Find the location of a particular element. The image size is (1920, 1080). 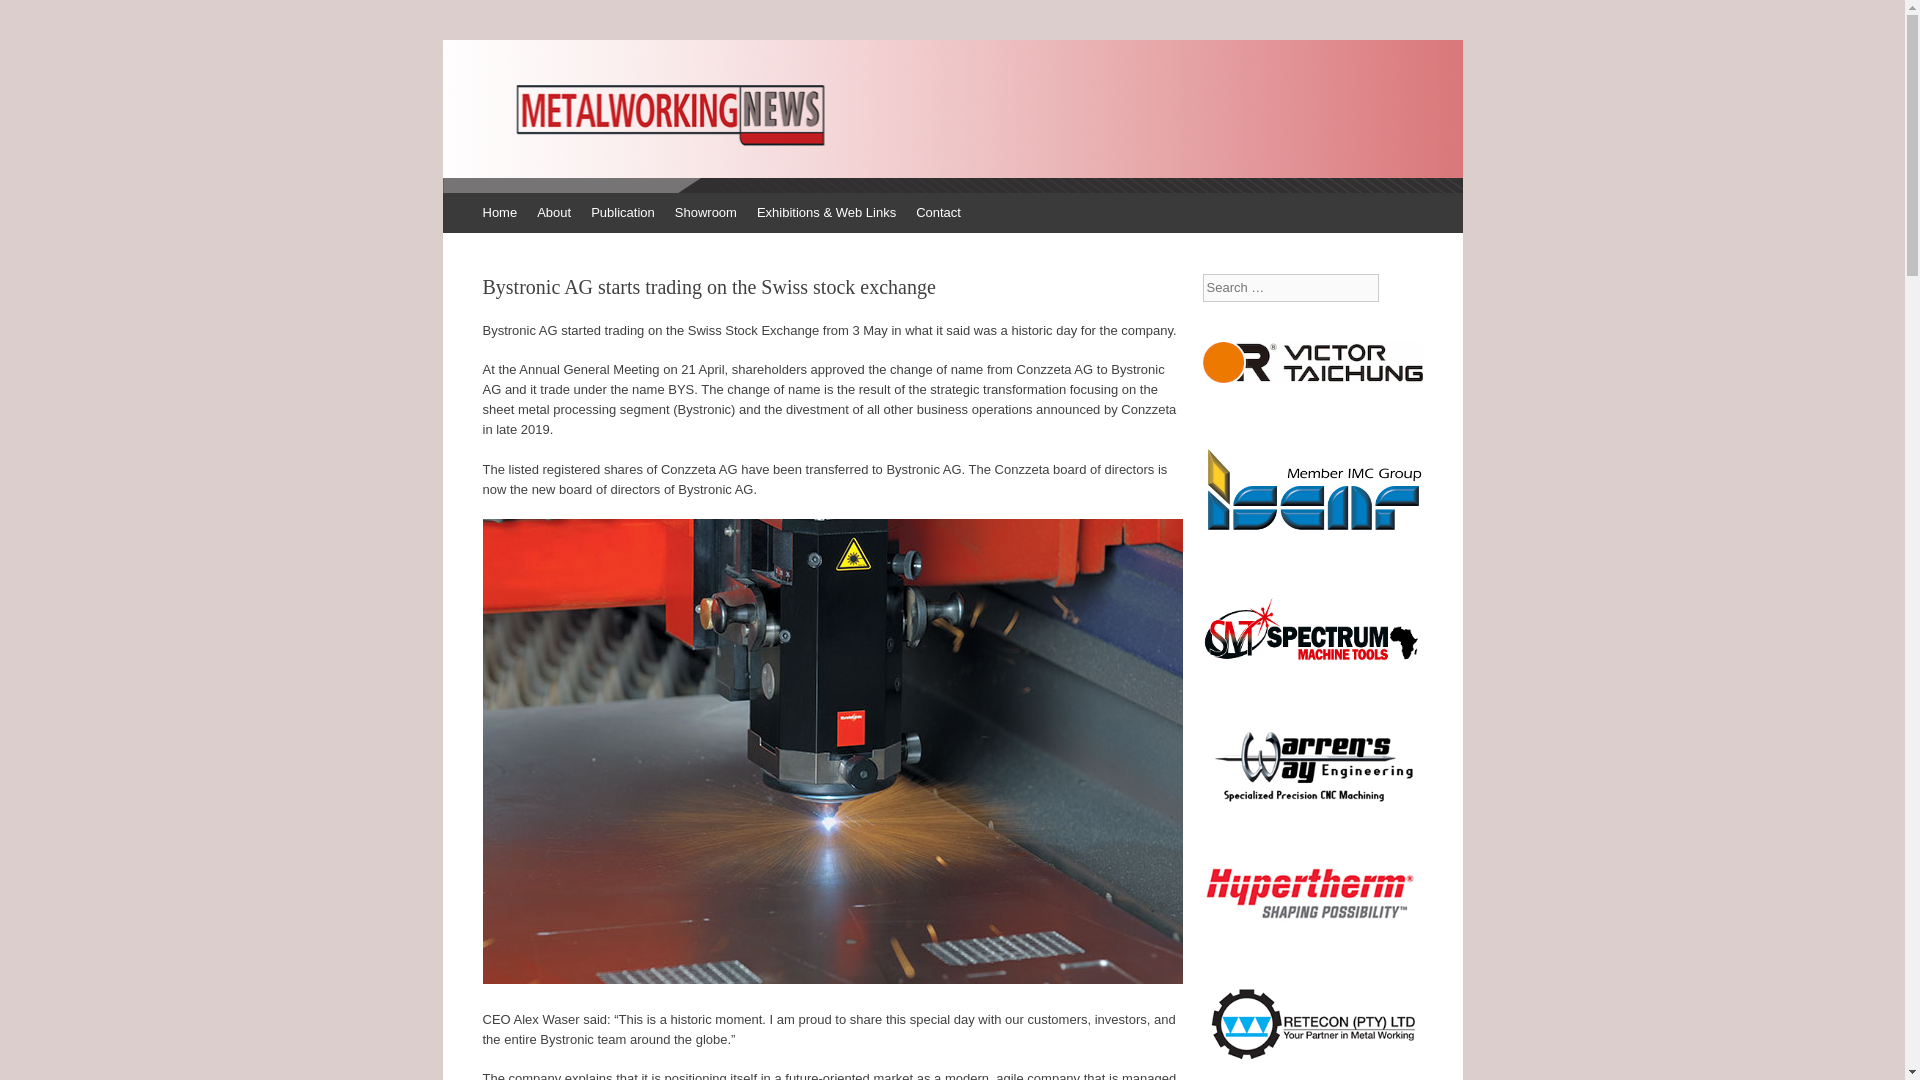

Showroom is located at coordinates (705, 213).